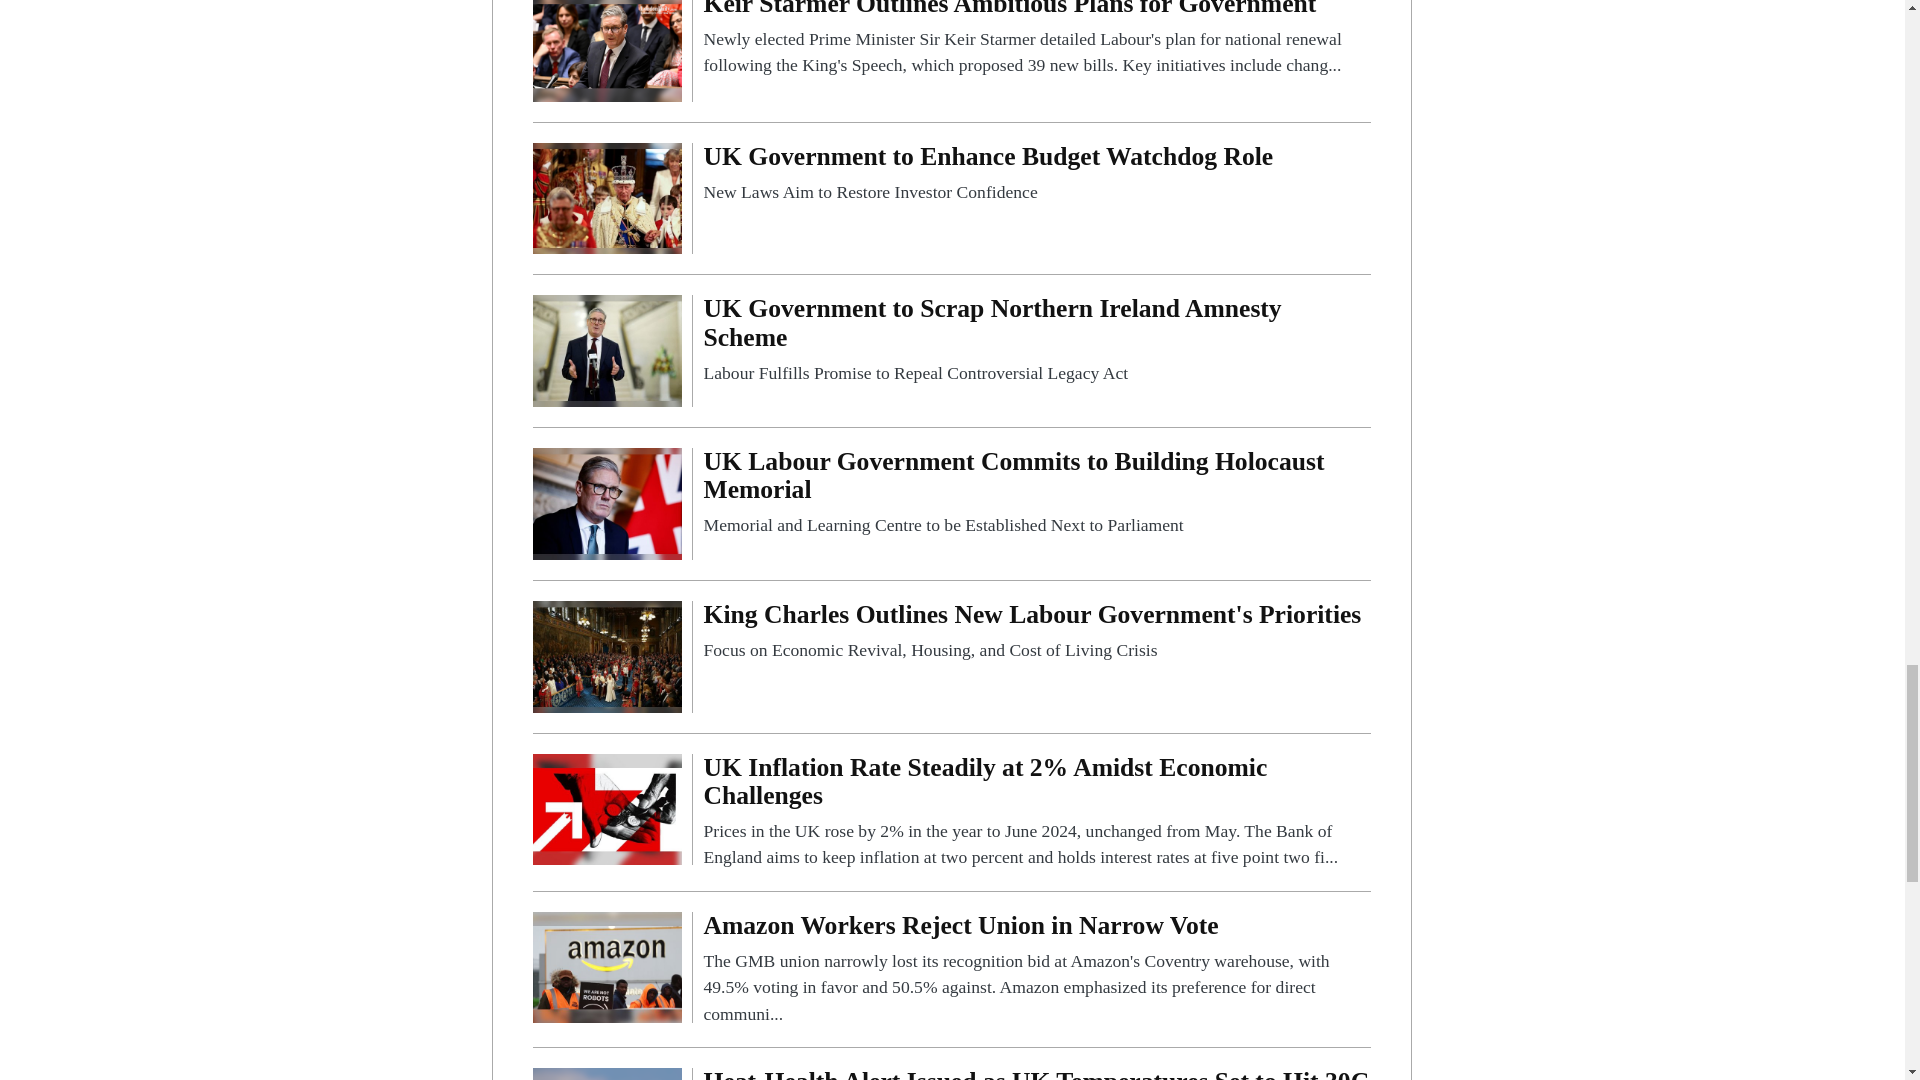 This screenshot has width=1920, height=1080. What do you see at coordinates (1036, 632) in the screenshot?
I see `King Charles Outlines New Labour Government's Priorities` at bounding box center [1036, 632].